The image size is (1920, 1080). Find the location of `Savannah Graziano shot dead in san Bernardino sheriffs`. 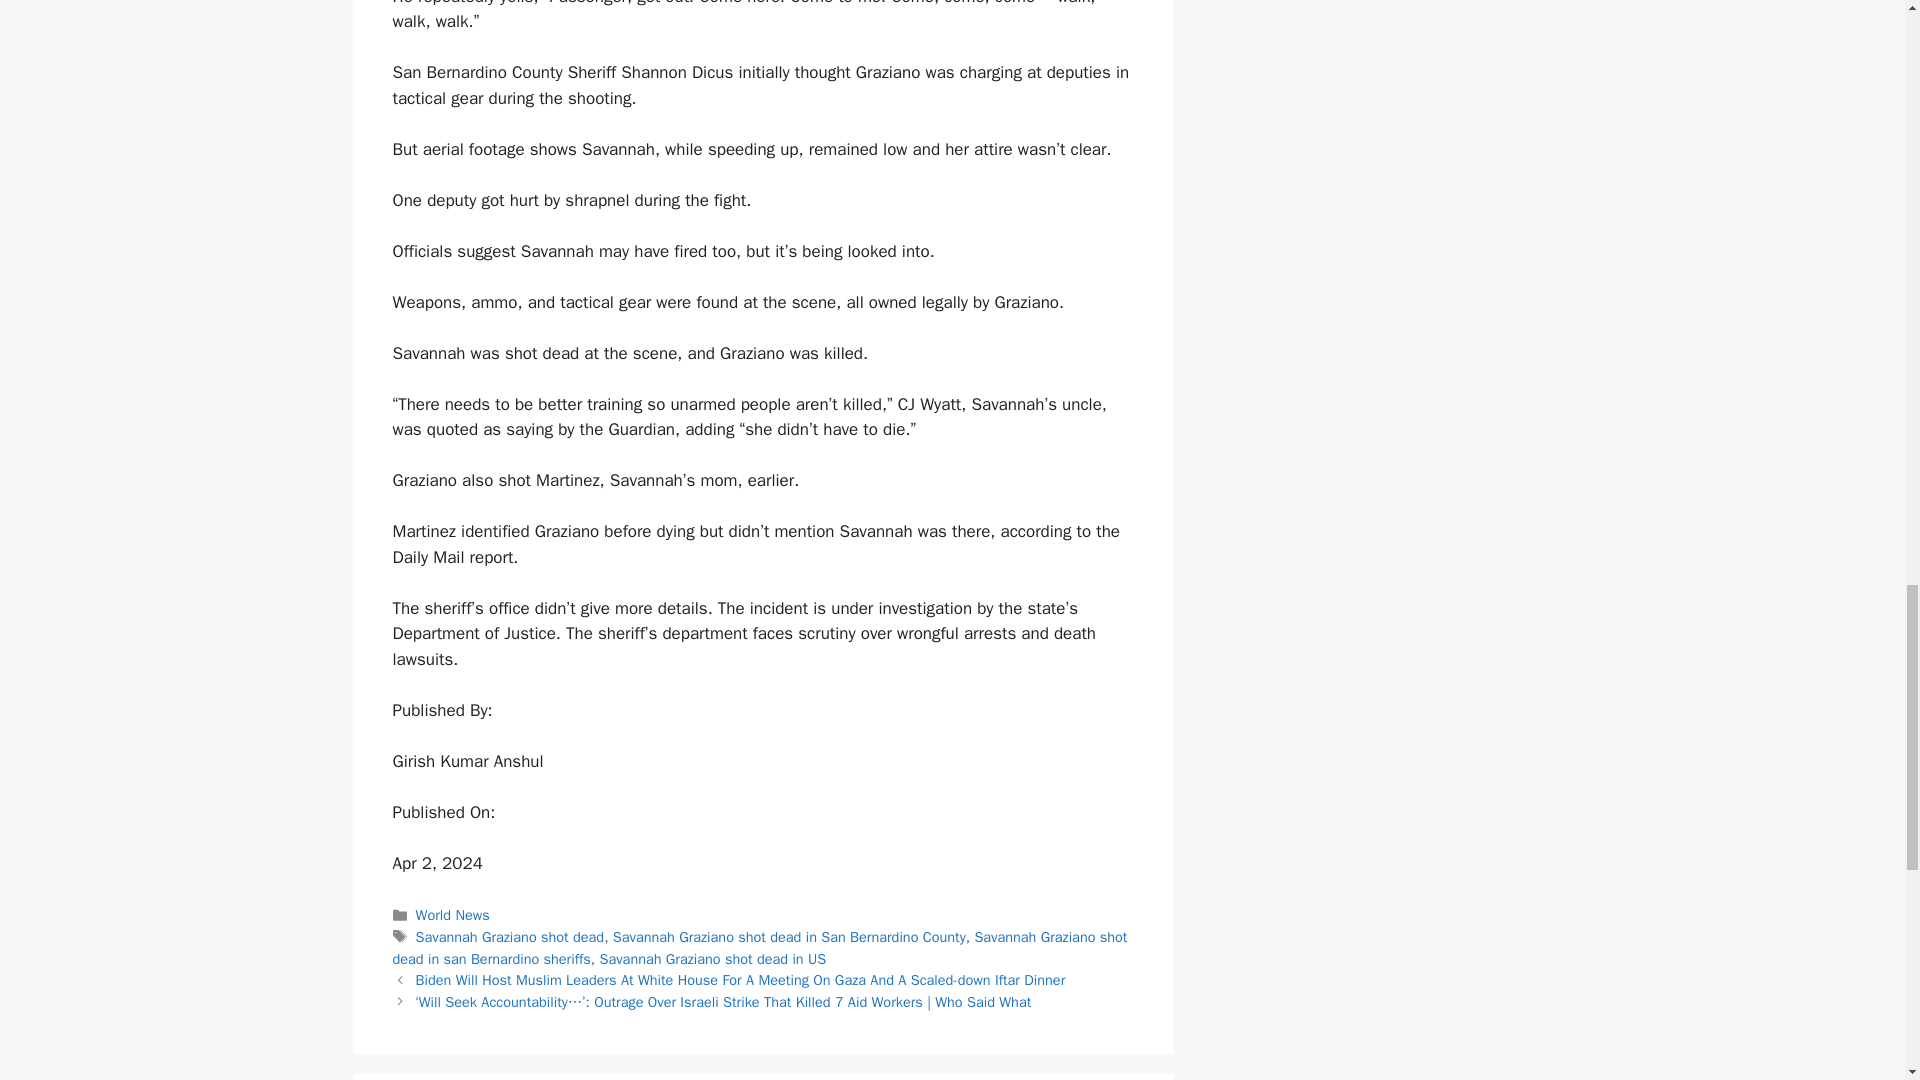

Savannah Graziano shot dead in san Bernardino sheriffs is located at coordinates (759, 947).